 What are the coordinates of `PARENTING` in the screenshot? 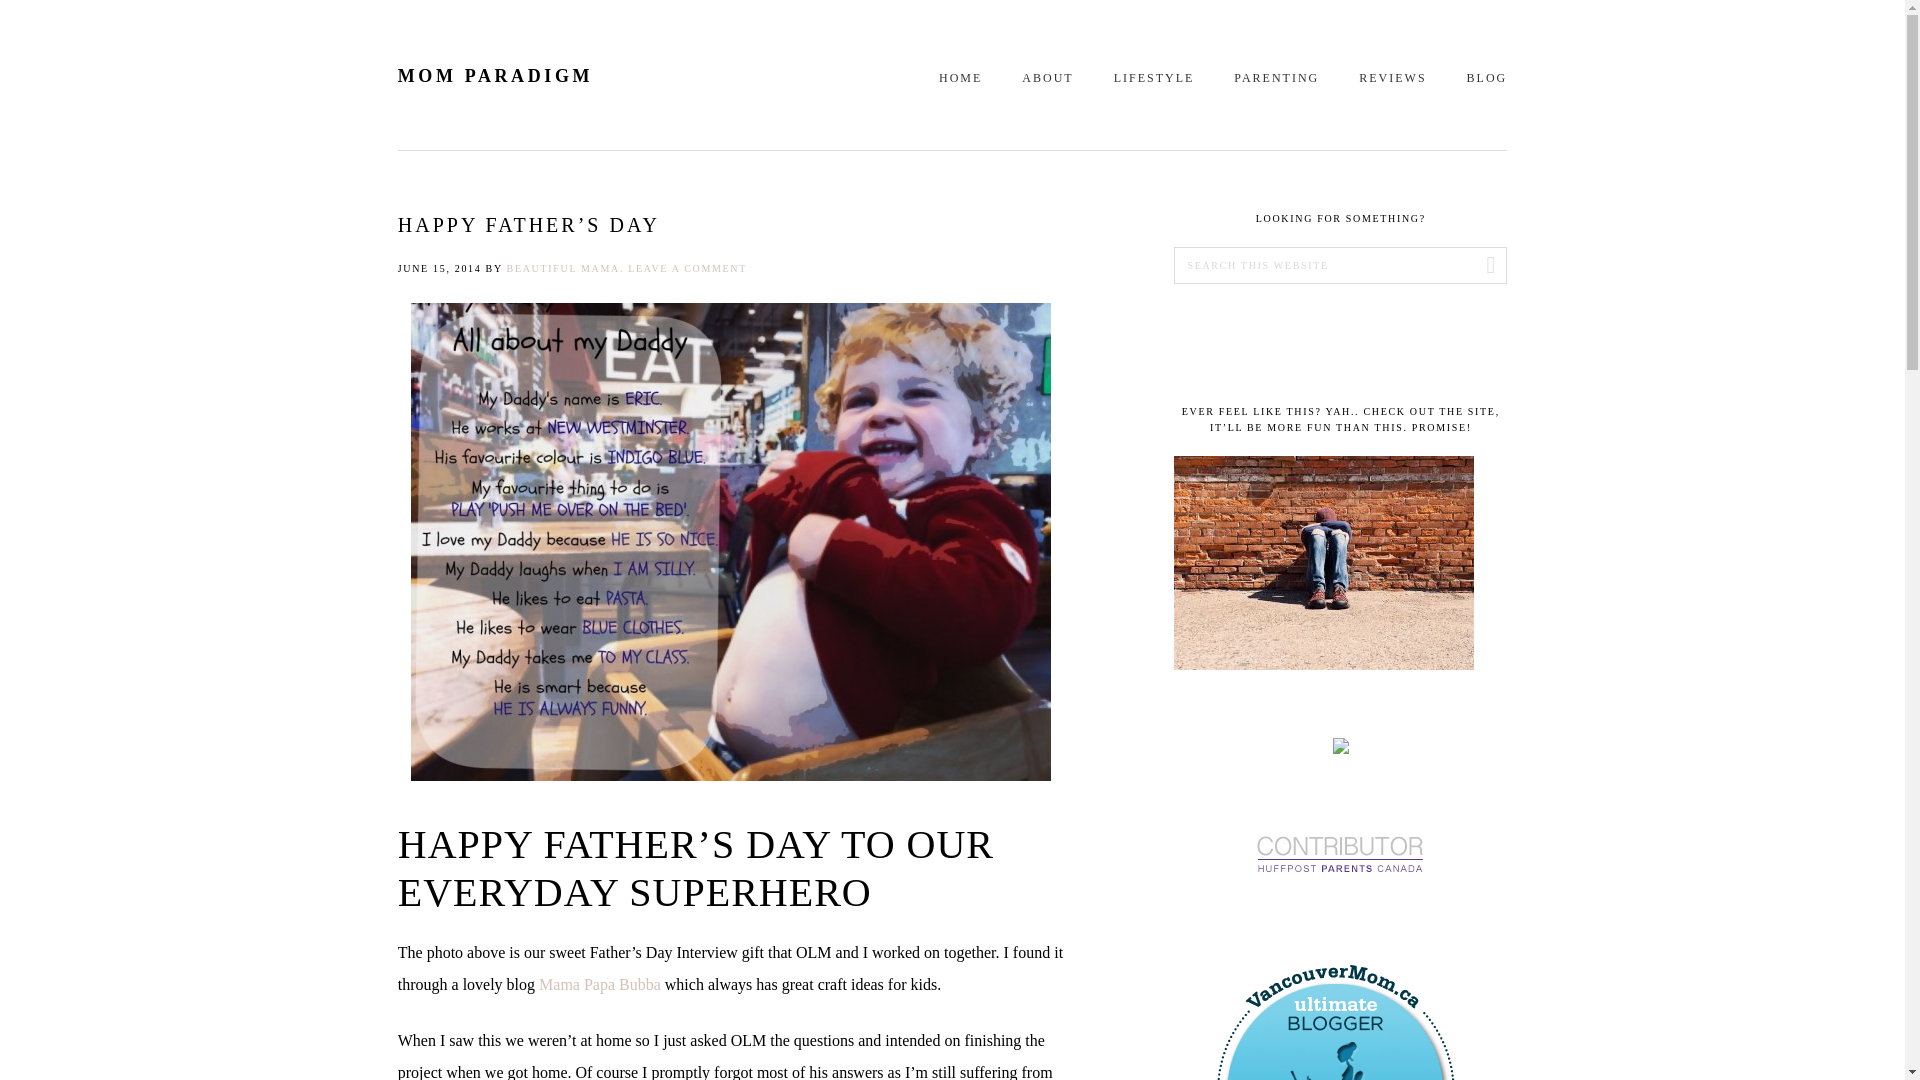 It's located at (1276, 76).